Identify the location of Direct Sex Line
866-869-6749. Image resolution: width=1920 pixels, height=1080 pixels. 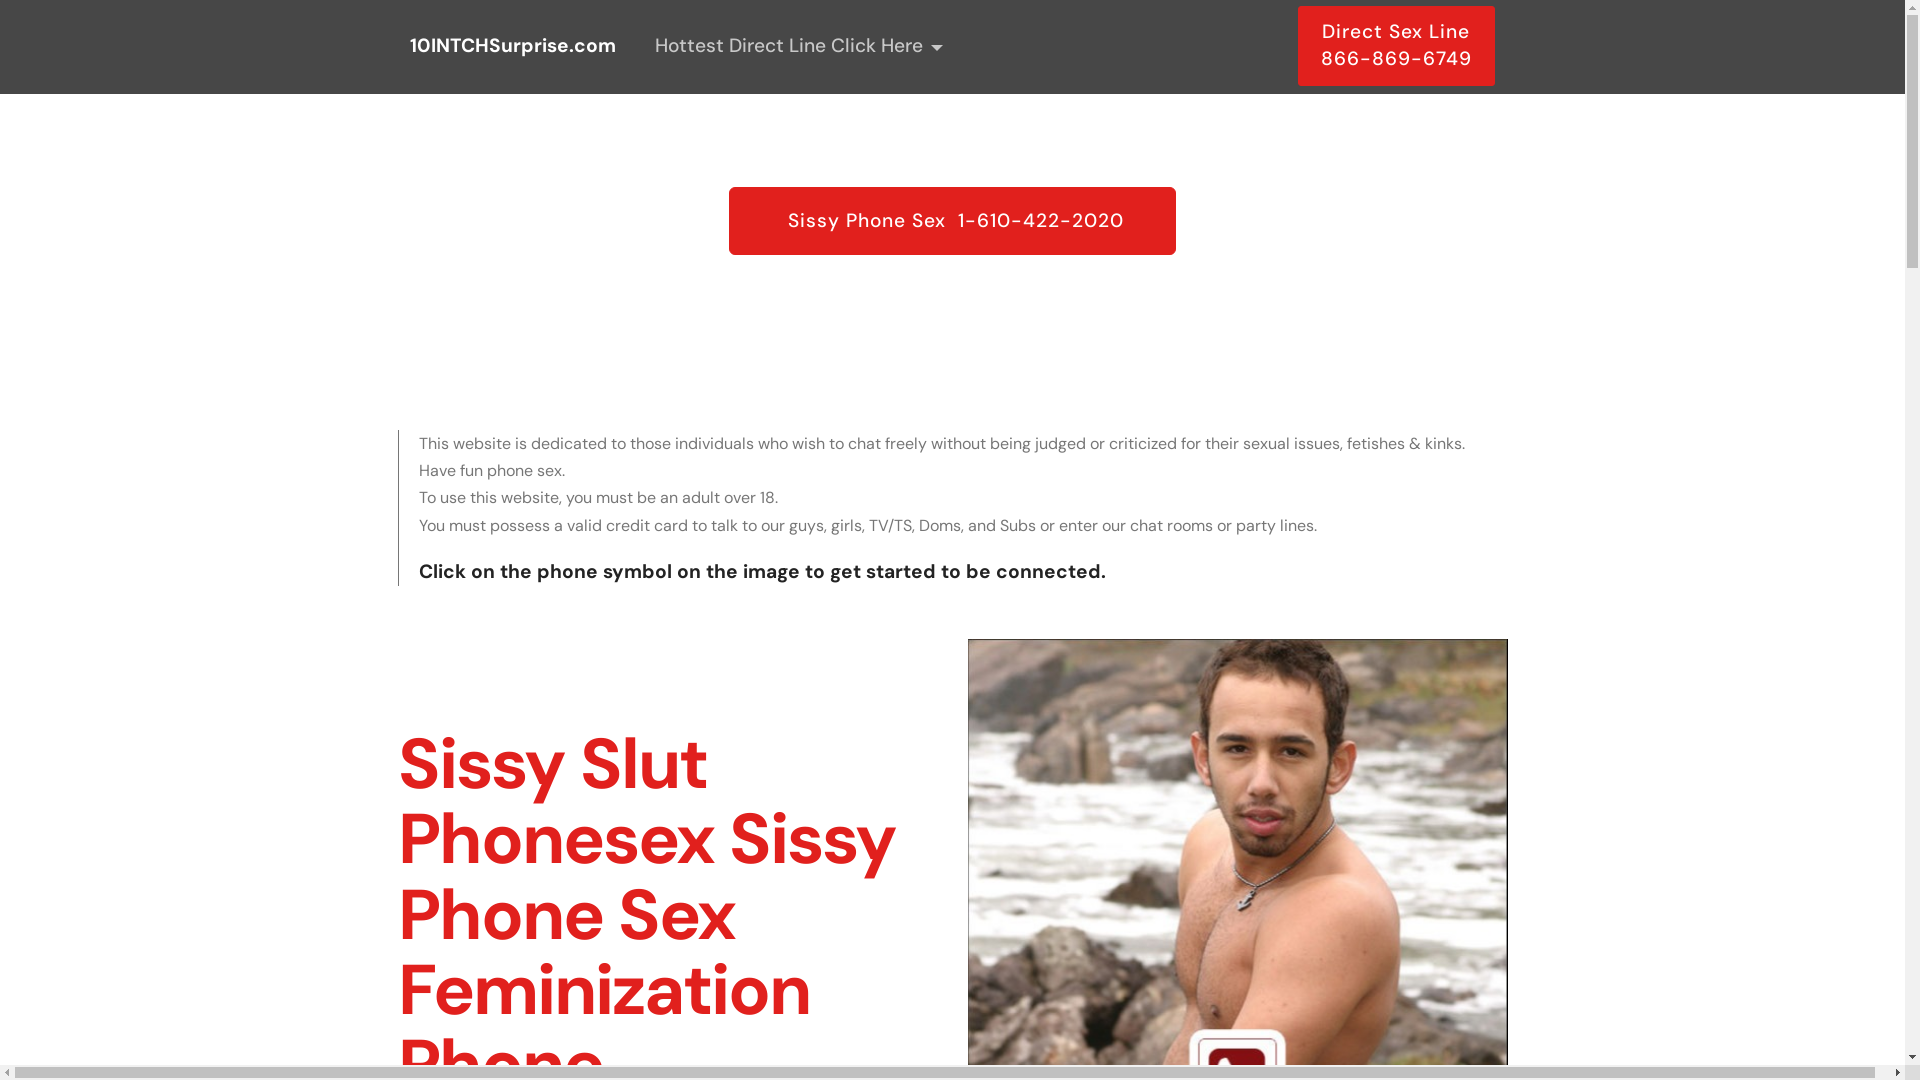
(1396, 46).